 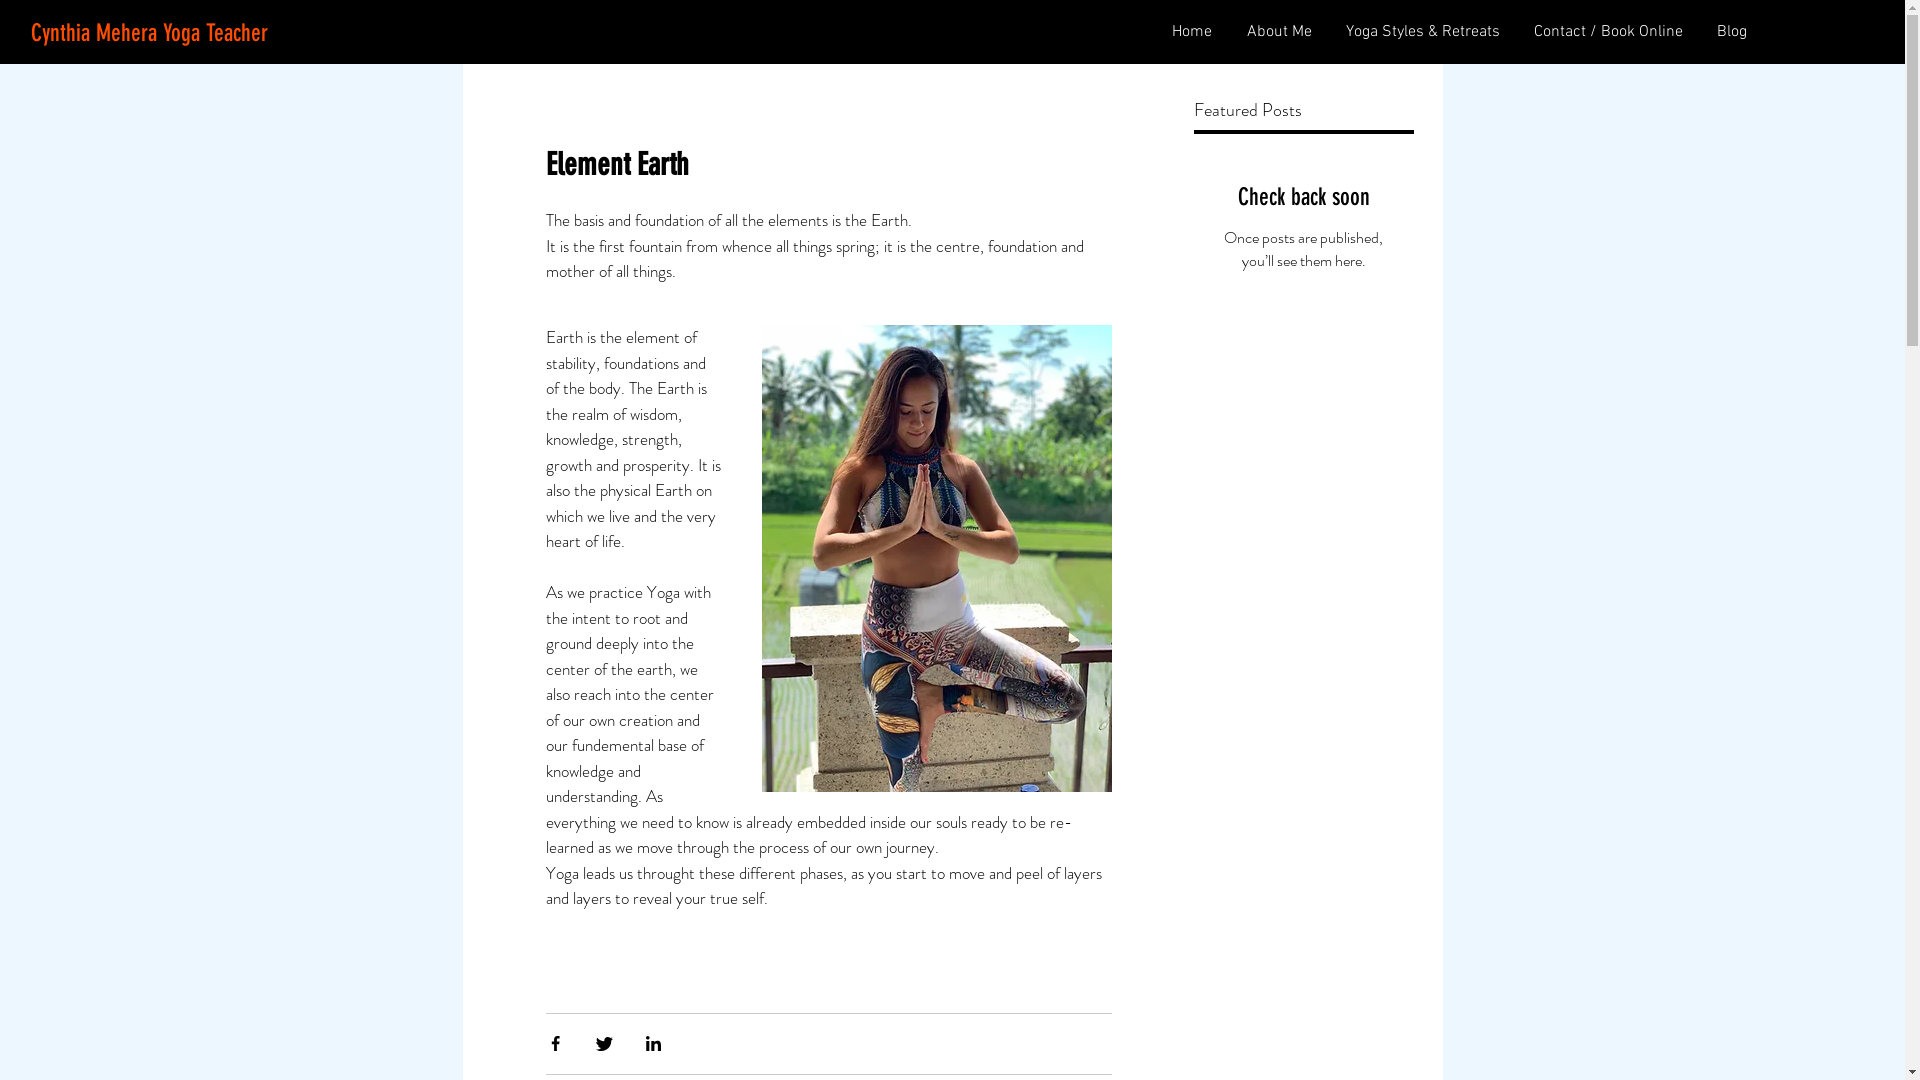 What do you see at coordinates (1421, 32) in the screenshot?
I see `Yoga Styles & Retreats` at bounding box center [1421, 32].